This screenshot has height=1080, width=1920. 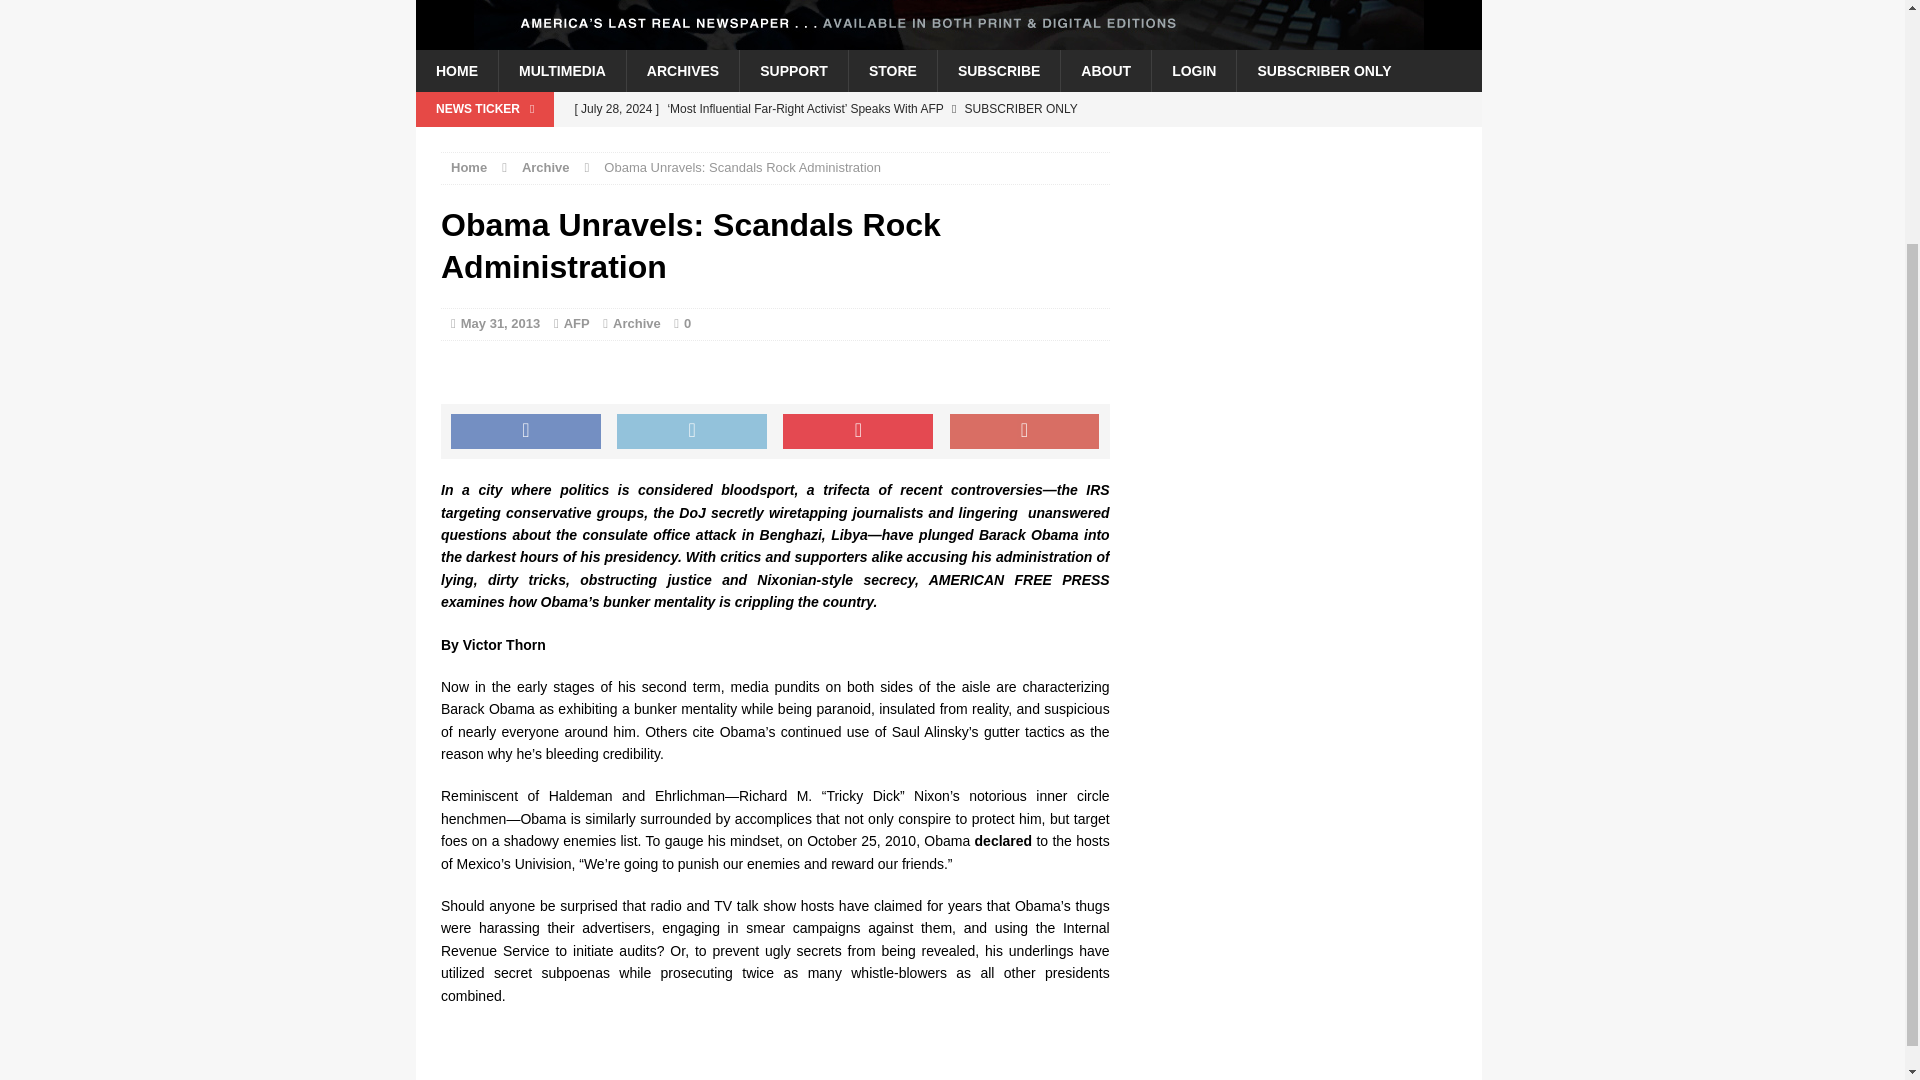 What do you see at coordinates (526, 432) in the screenshot?
I see `Share on Facebook` at bounding box center [526, 432].